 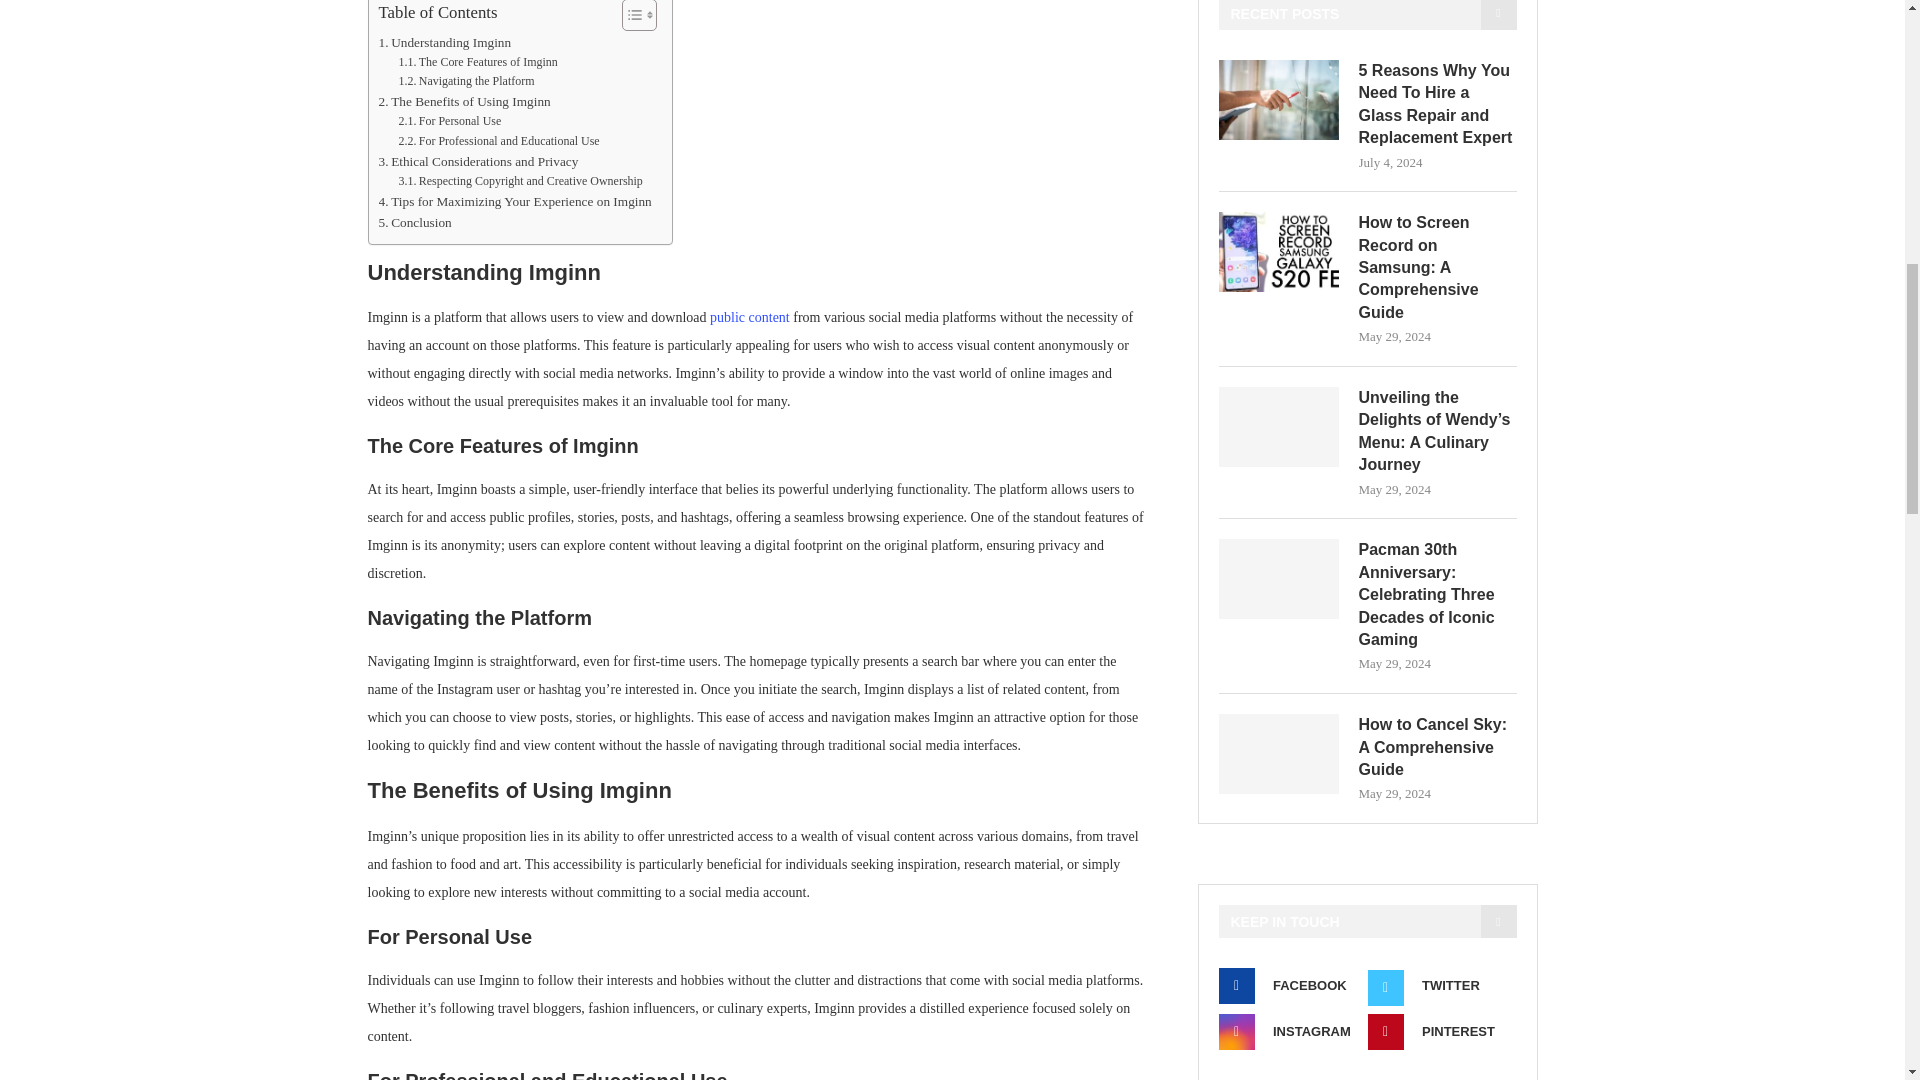 What do you see at coordinates (514, 201) in the screenshot?
I see `Tips for Maximizing Your Experience on Imginn` at bounding box center [514, 201].